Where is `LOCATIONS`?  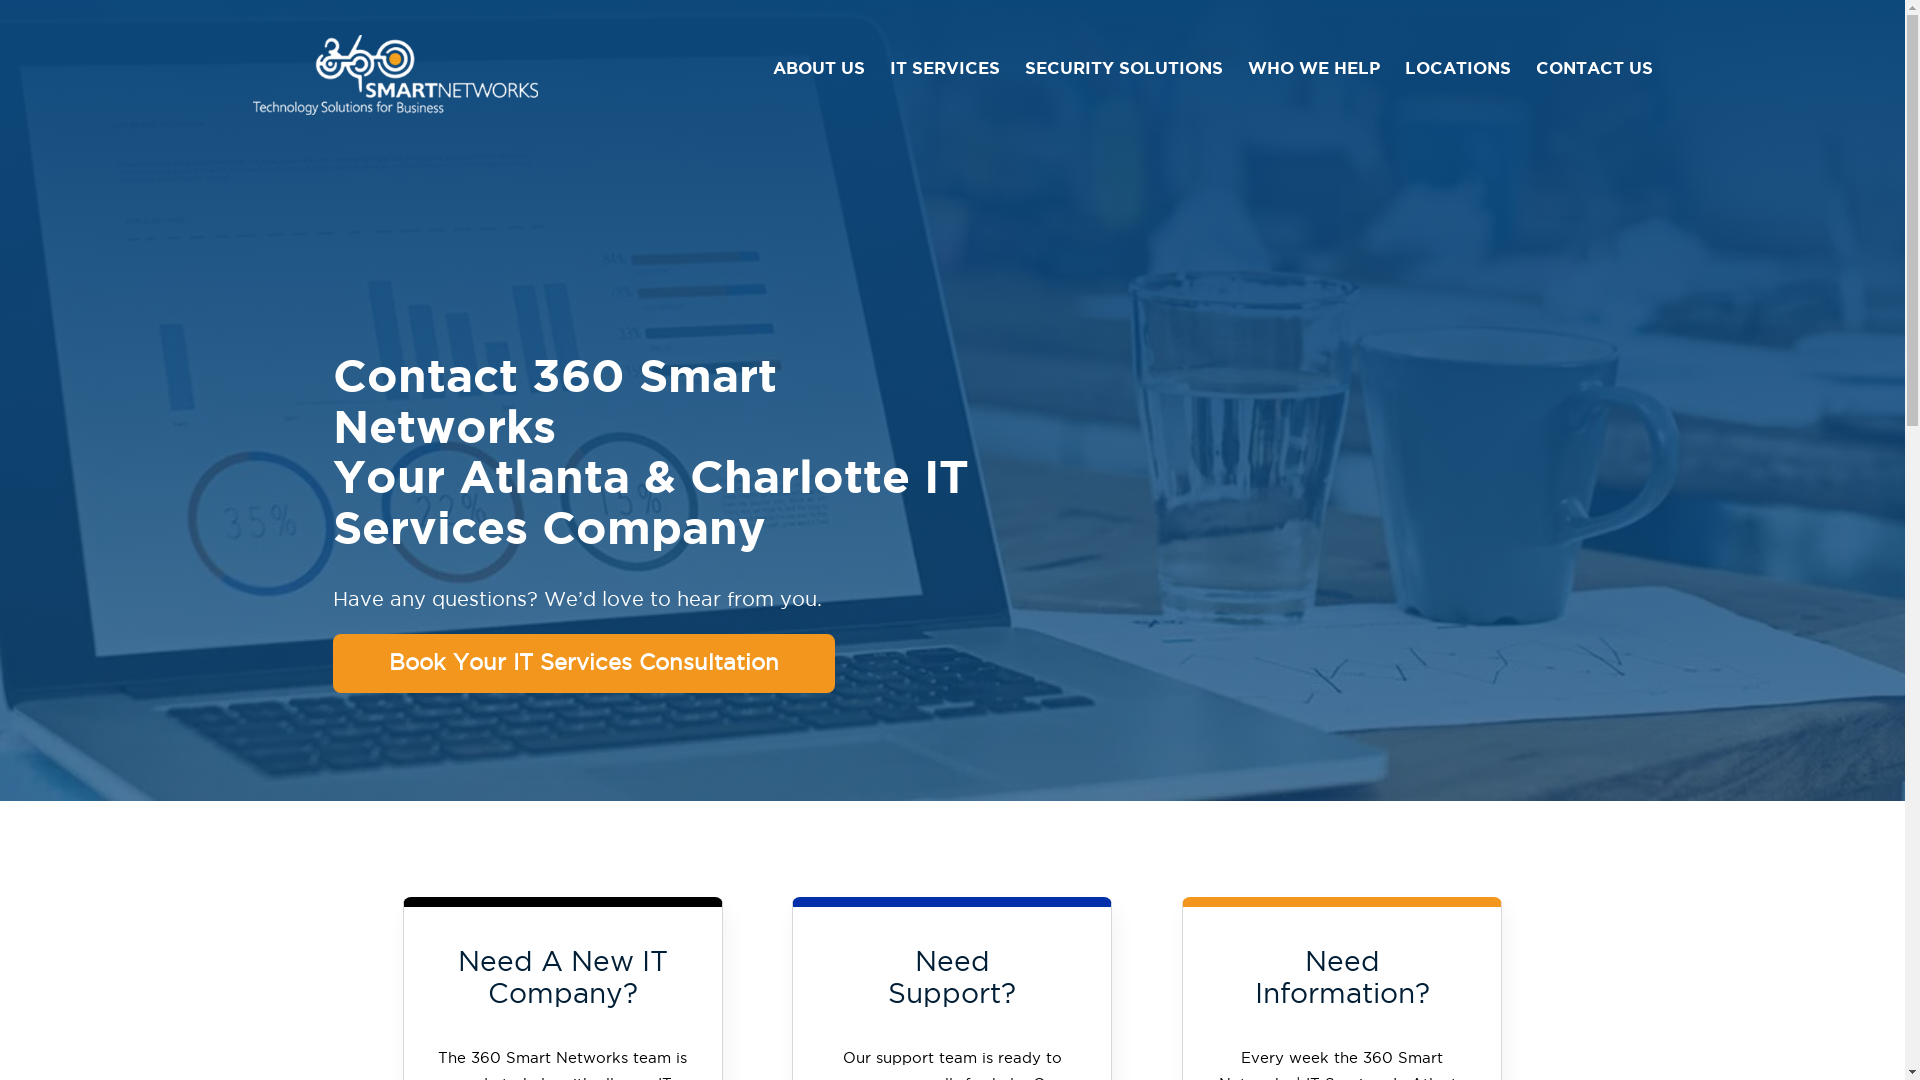 LOCATIONS is located at coordinates (1457, 68).